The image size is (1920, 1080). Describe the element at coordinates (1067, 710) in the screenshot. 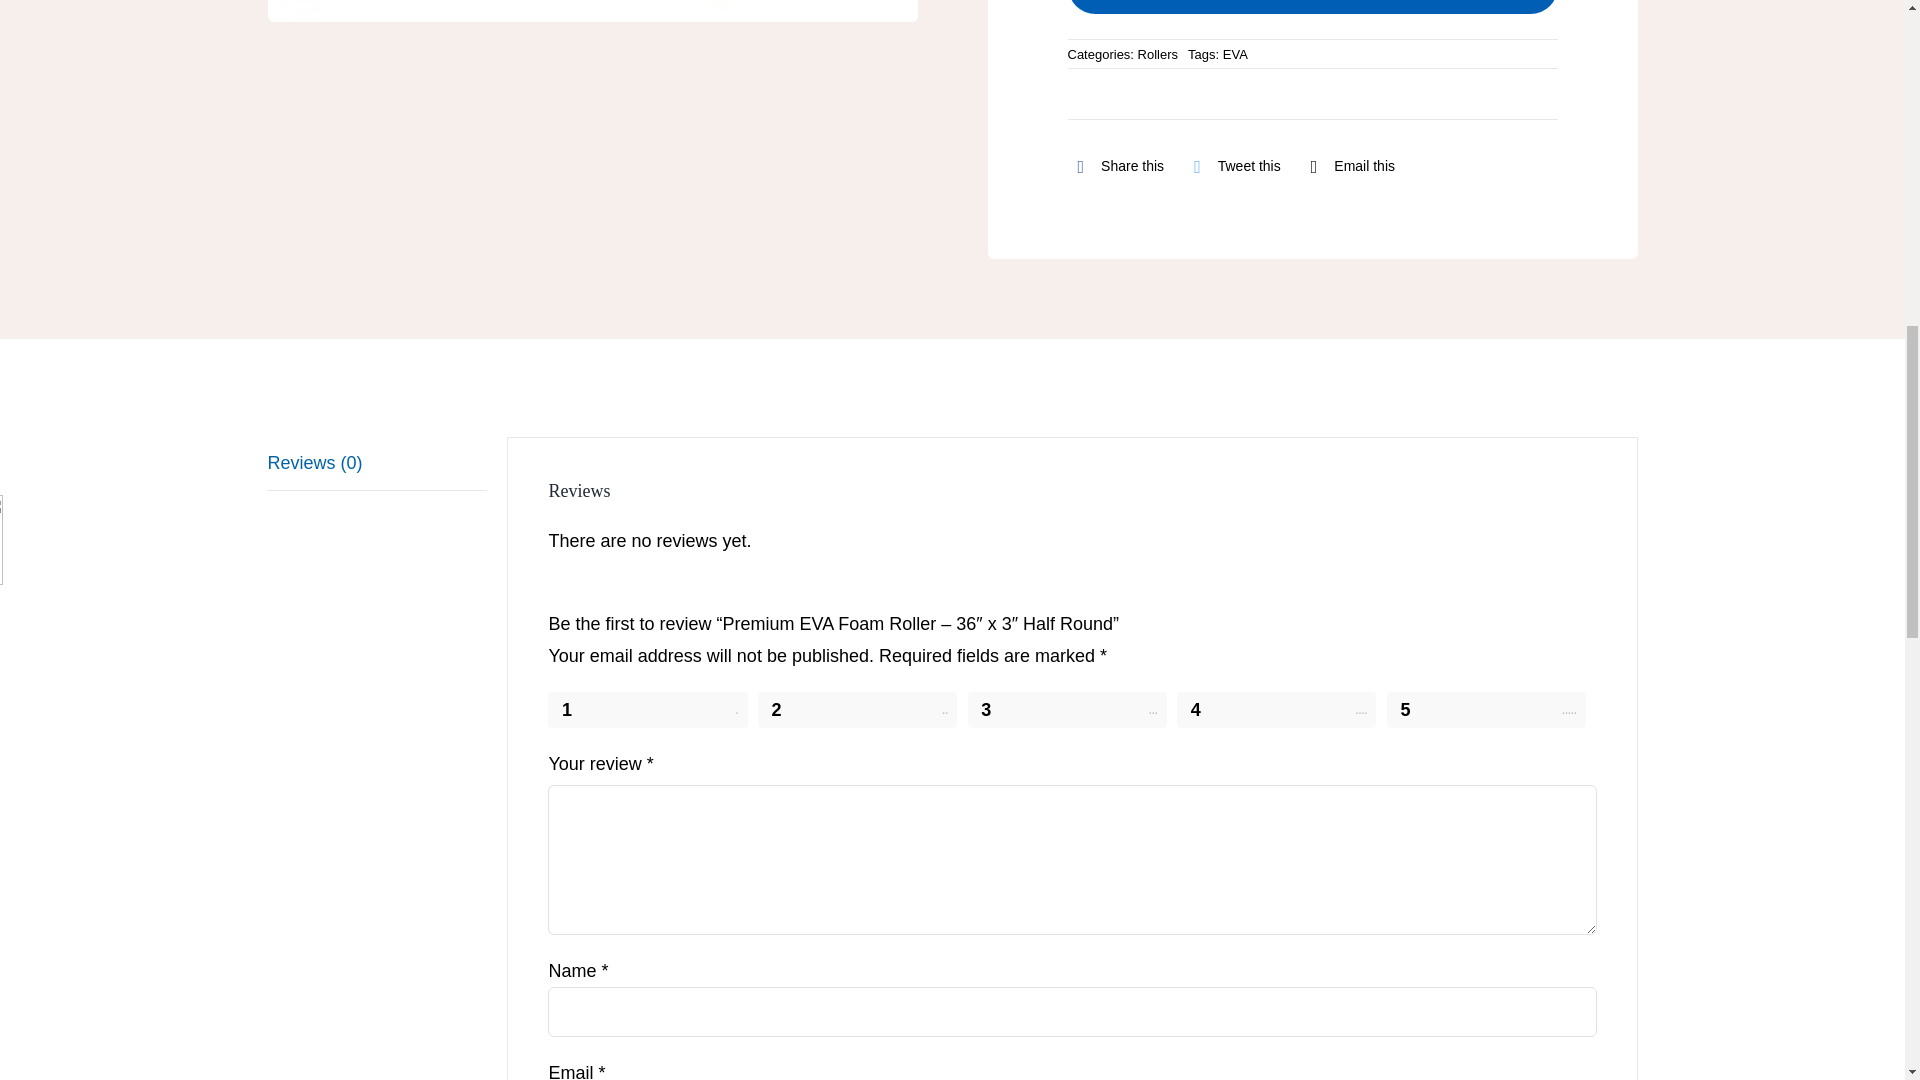

I see `3` at that location.